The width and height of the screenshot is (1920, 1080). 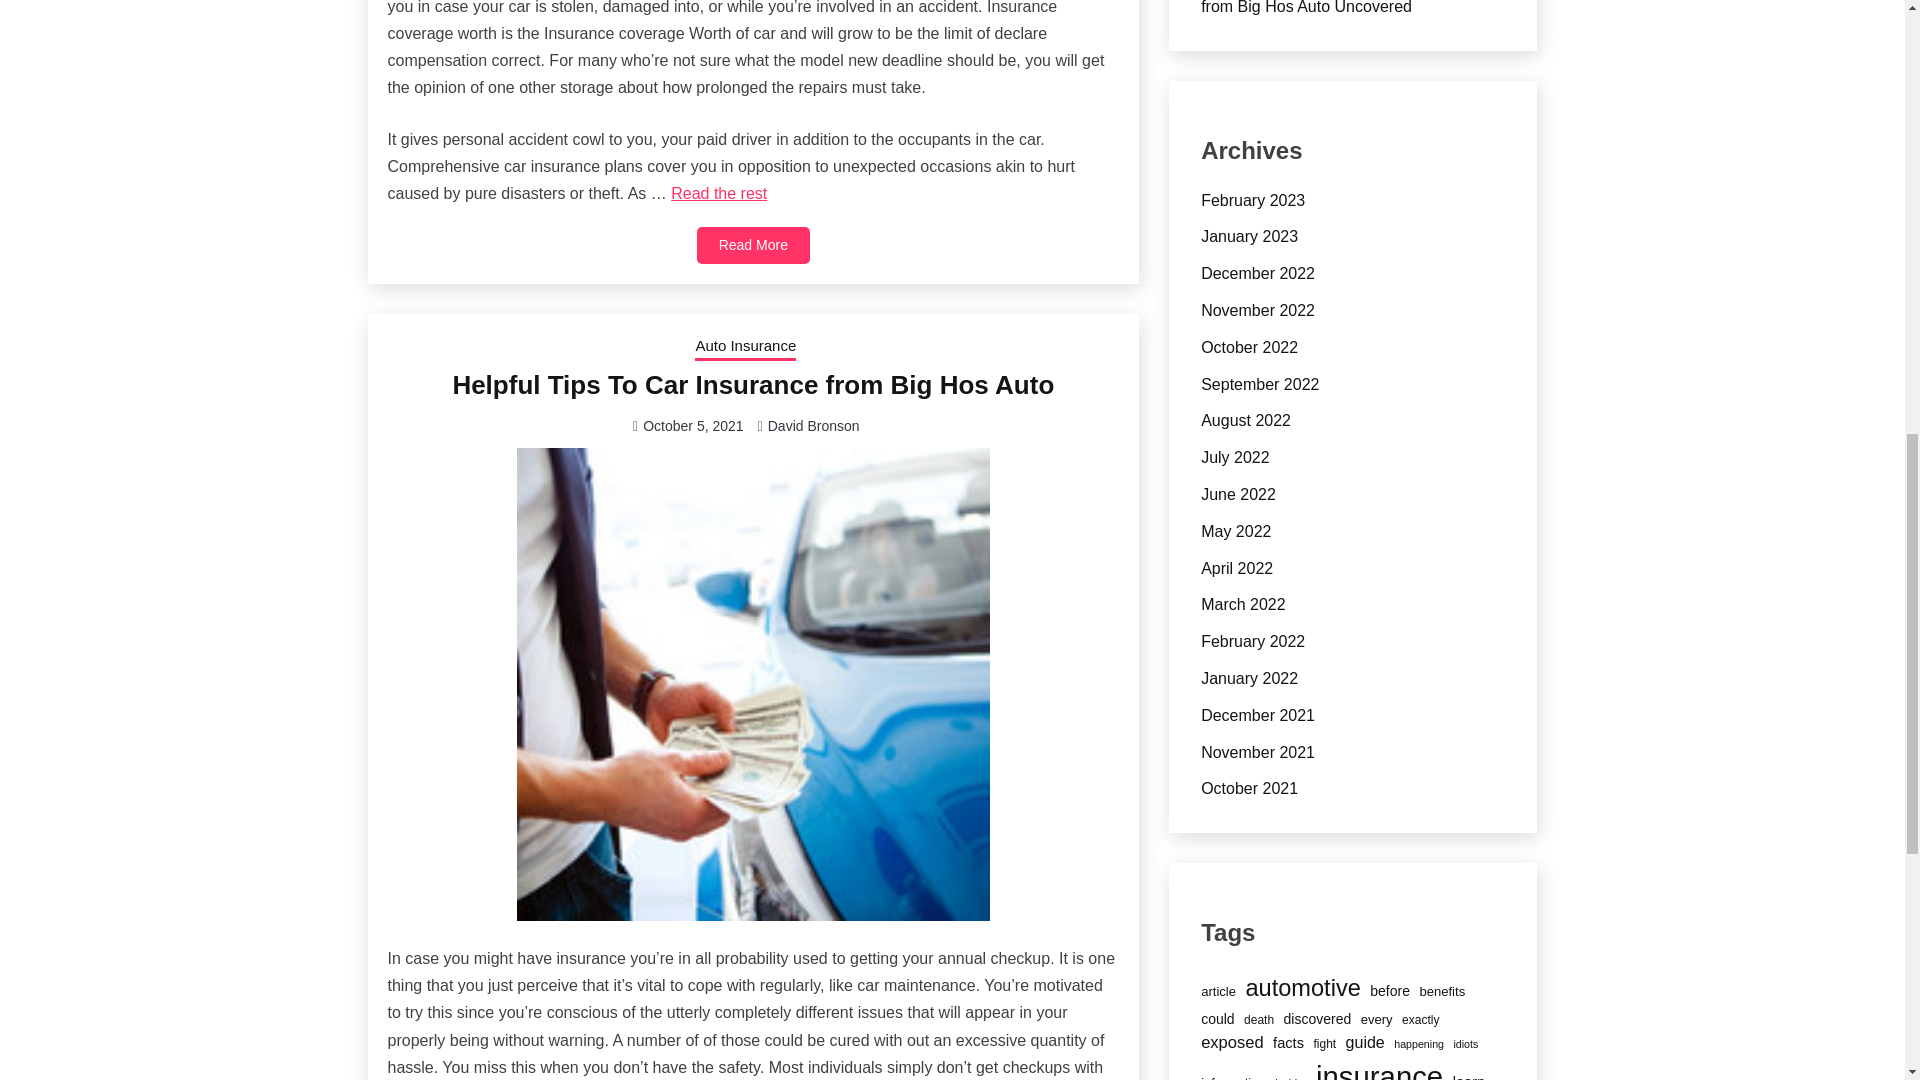 I want to click on August 2022, so click(x=1246, y=420).